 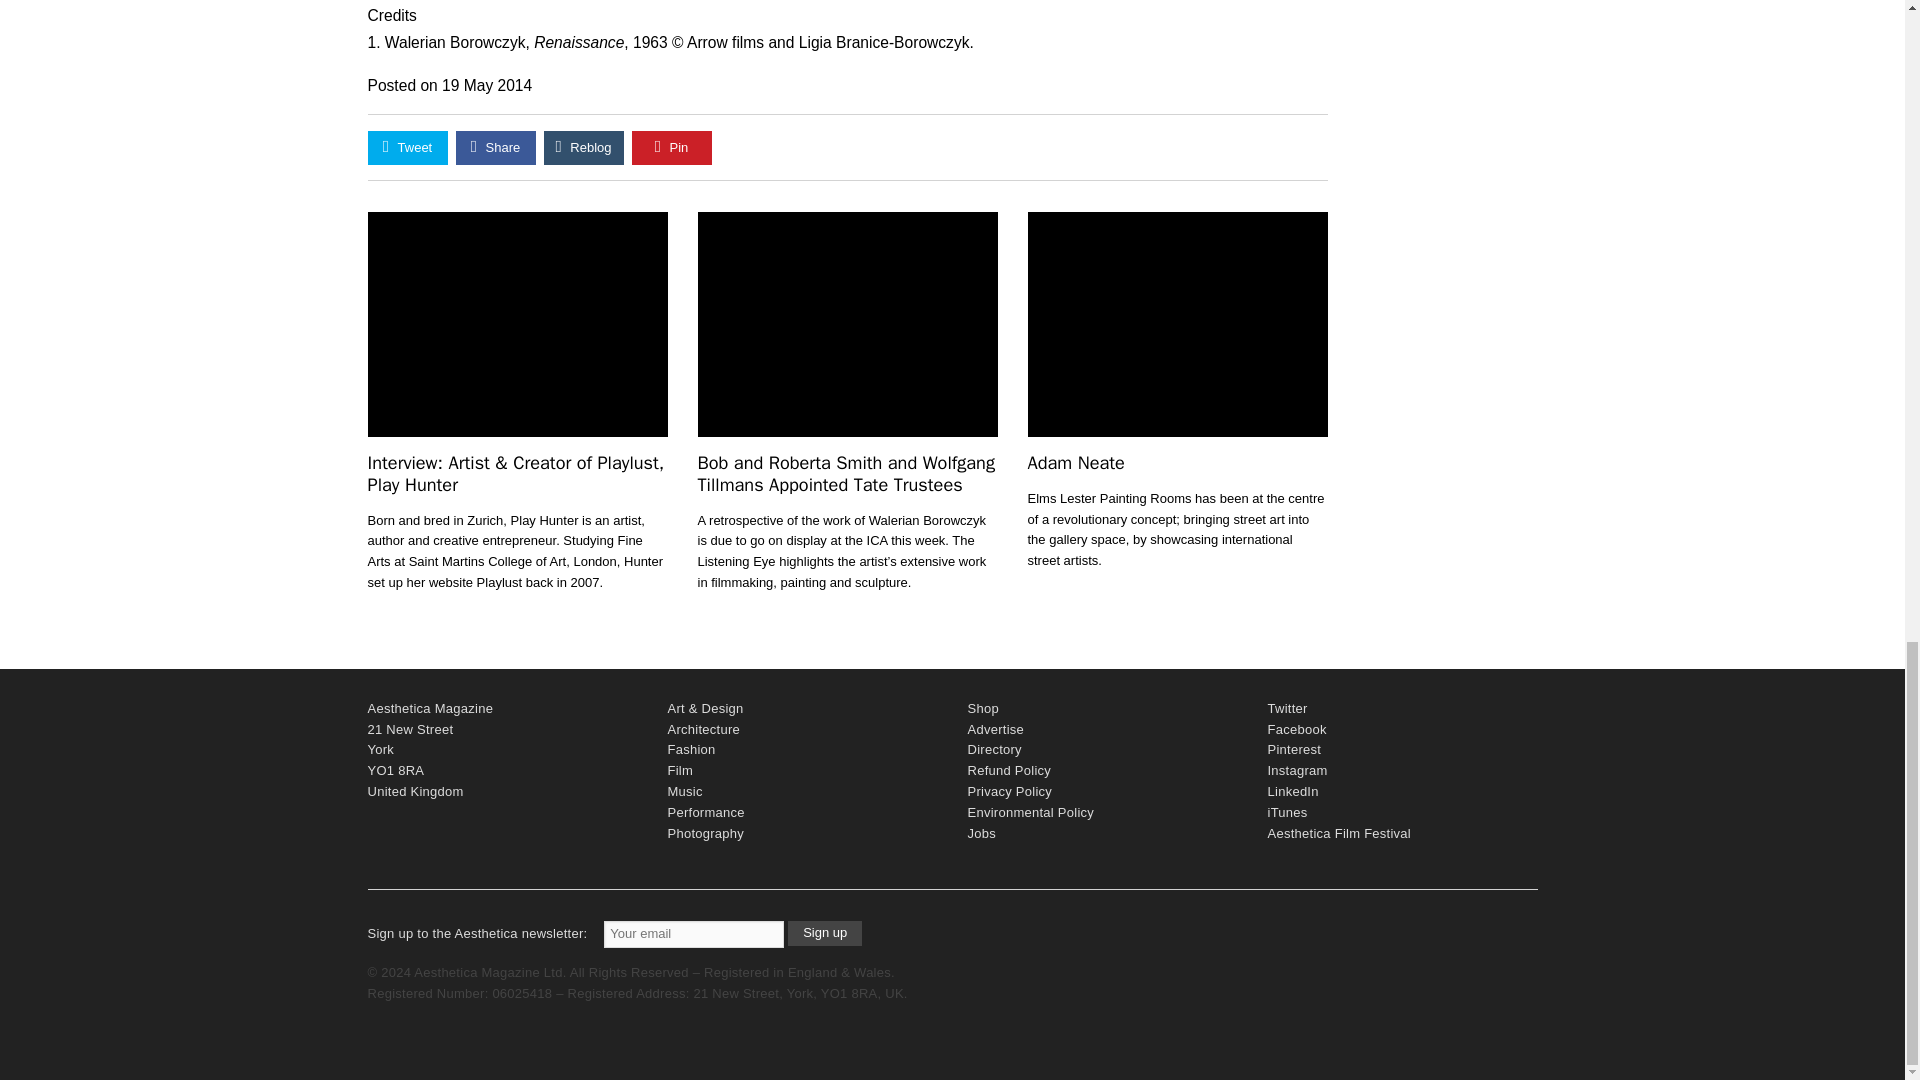 What do you see at coordinates (672, 148) in the screenshot?
I see `Pin` at bounding box center [672, 148].